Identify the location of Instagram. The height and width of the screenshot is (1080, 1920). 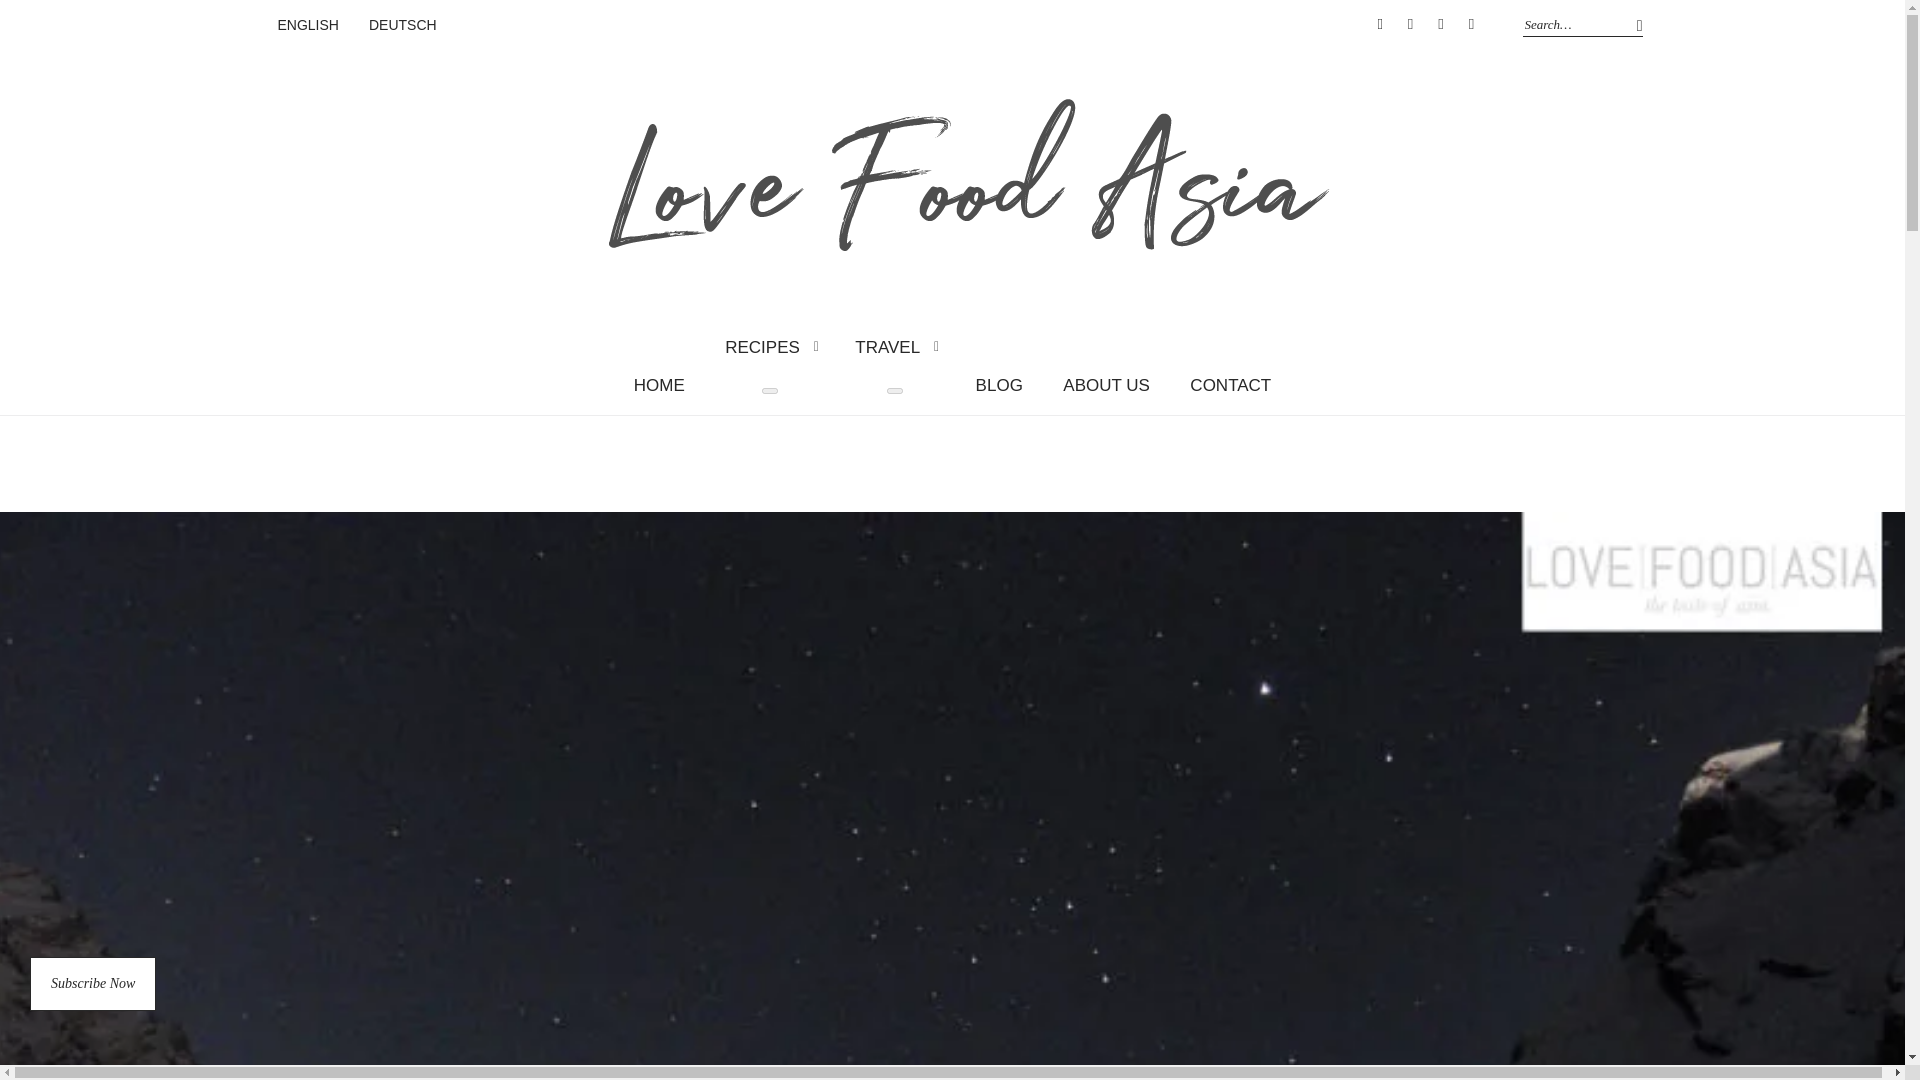
(1380, 24).